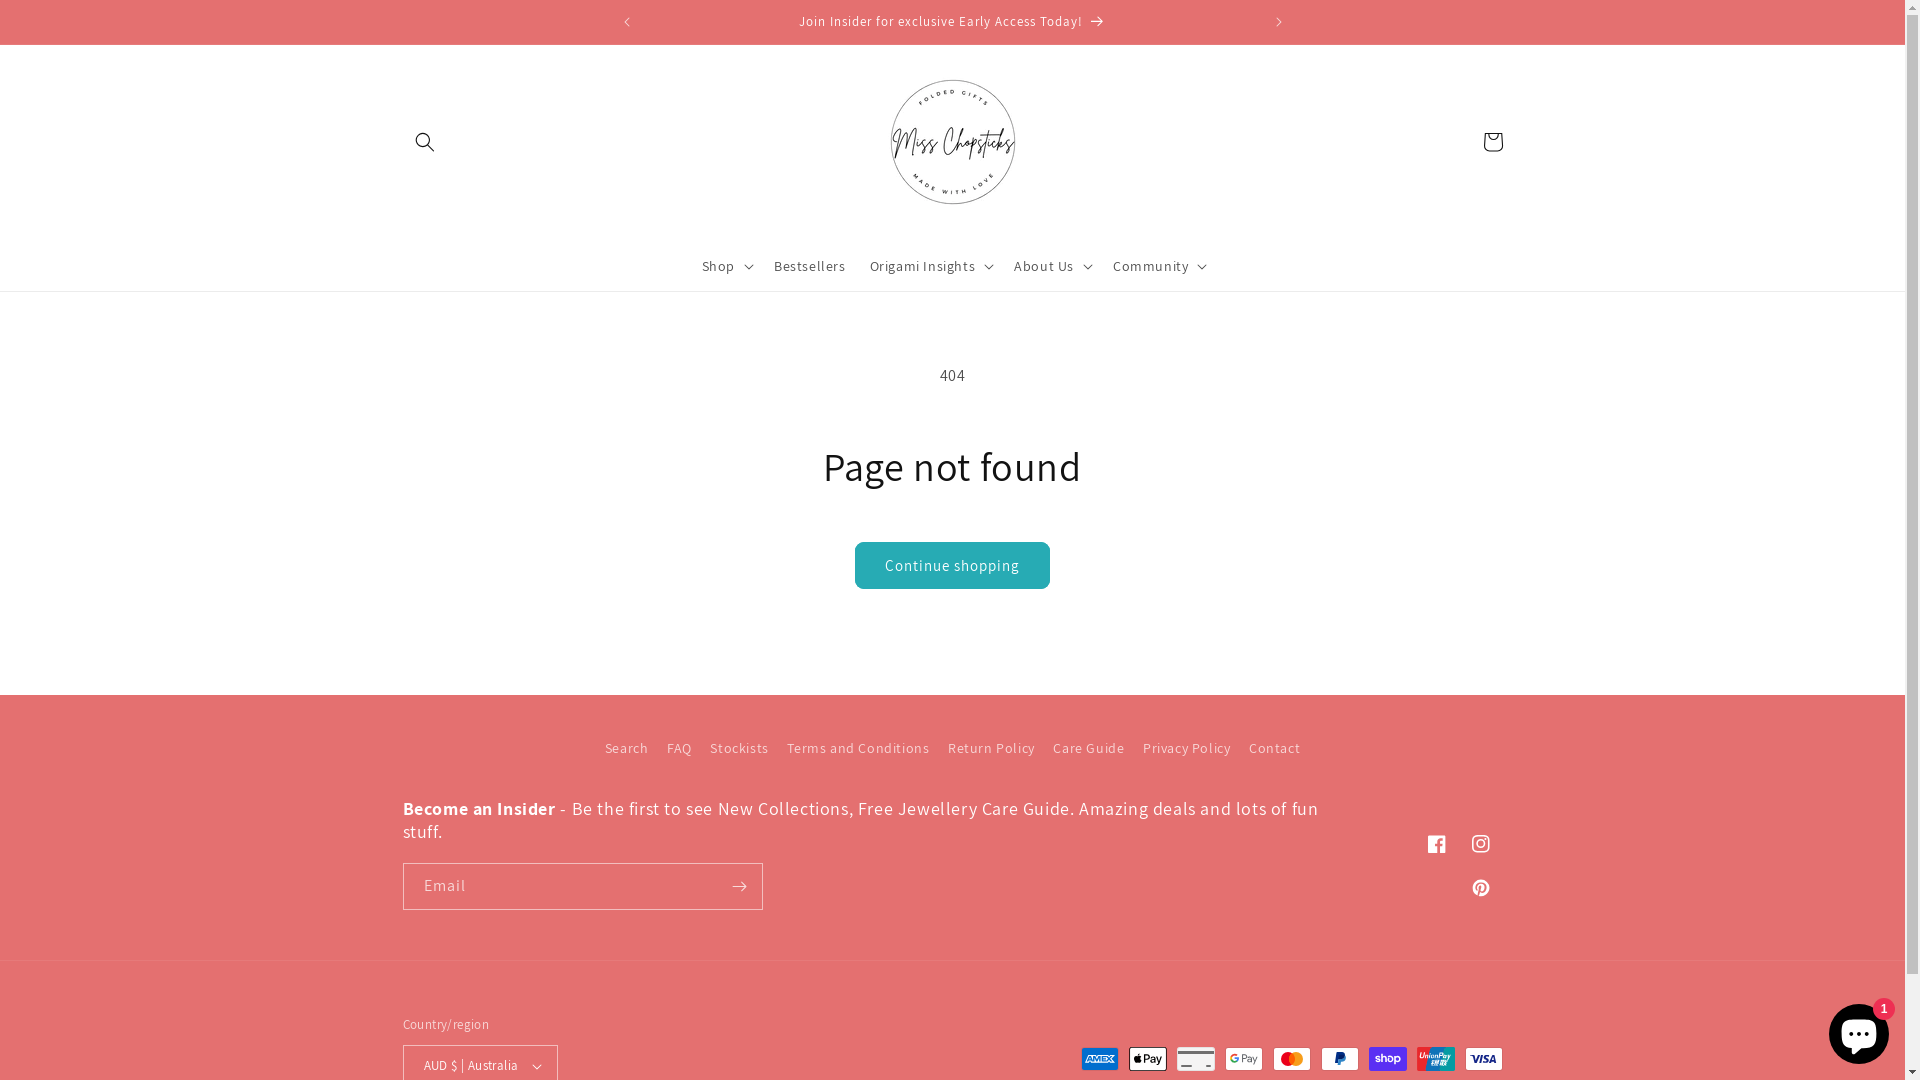 Image resolution: width=1920 pixels, height=1080 pixels. What do you see at coordinates (1436, 844) in the screenshot?
I see `Facebook` at bounding box center [1436, 844].